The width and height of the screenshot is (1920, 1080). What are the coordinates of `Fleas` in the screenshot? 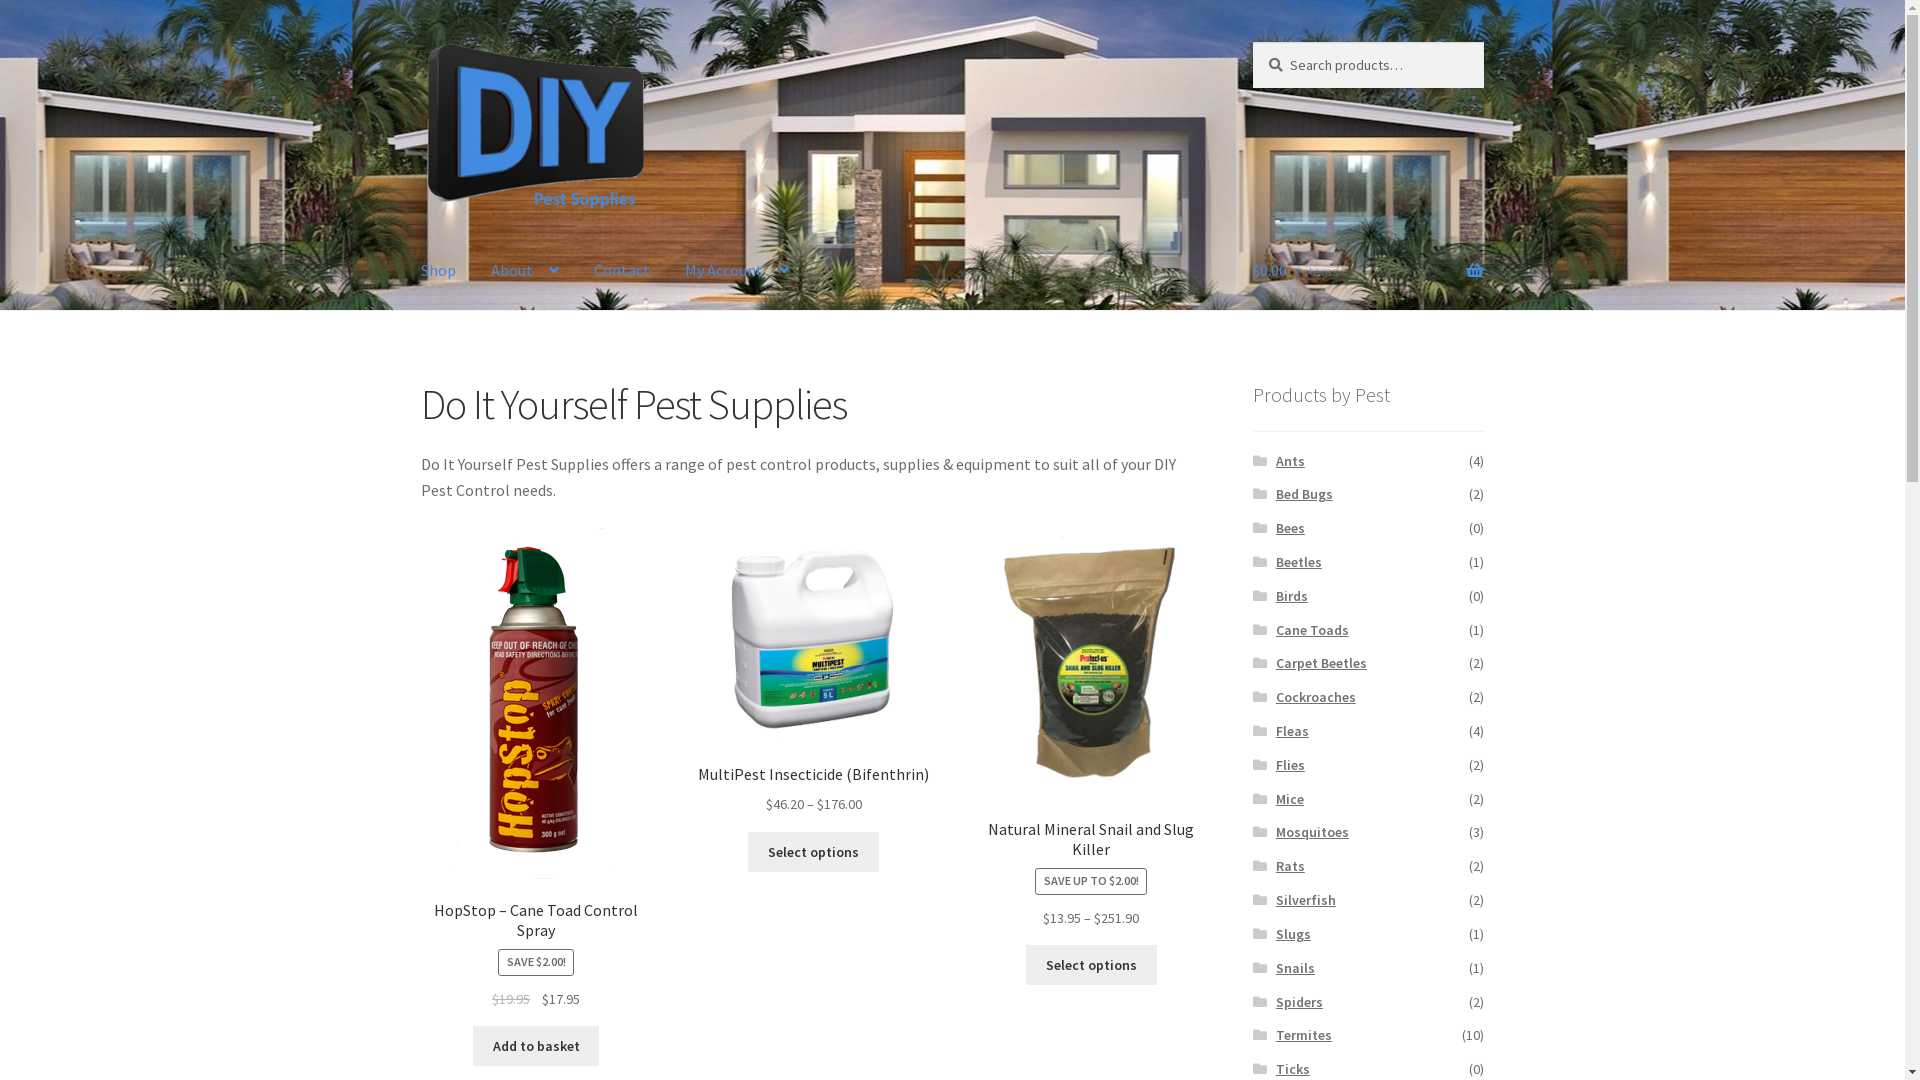 It's located at (1292, 731).